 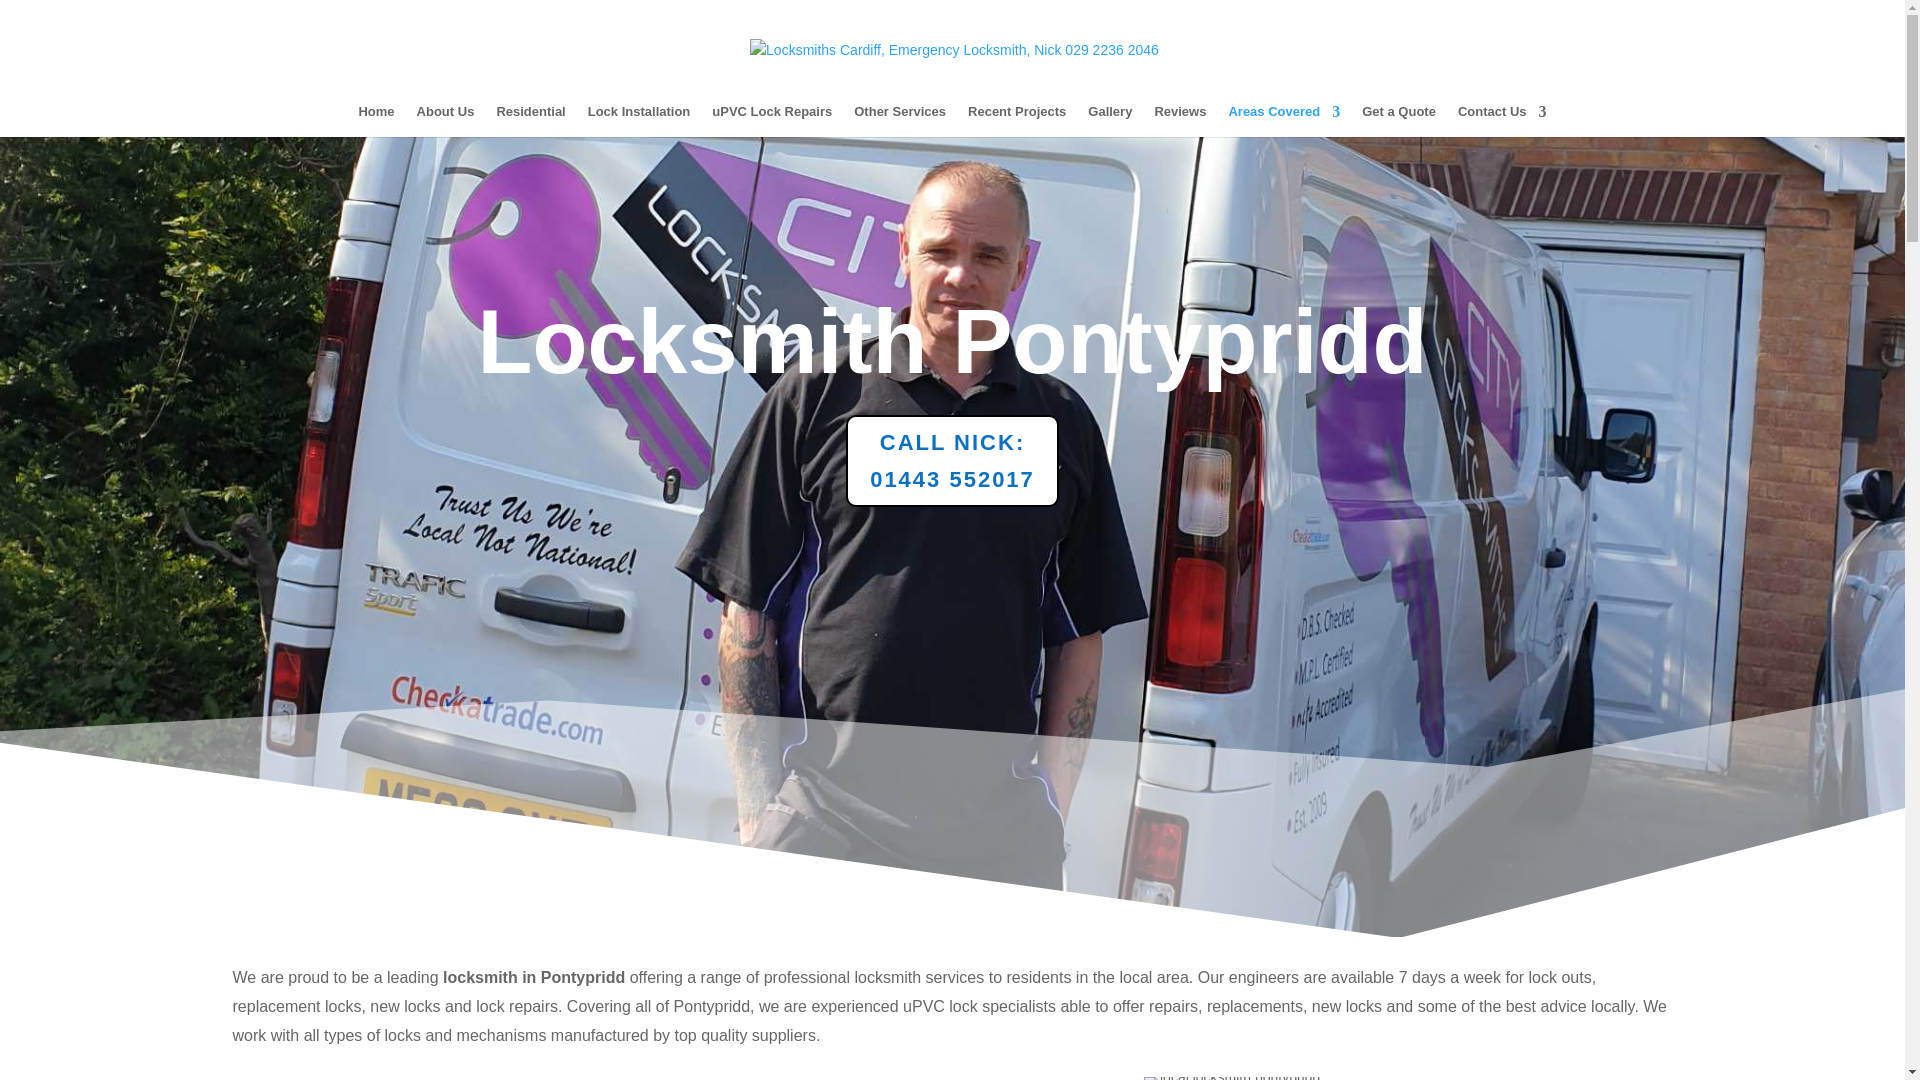 What do you see at coordinates (1284, 120) in the screenshot?
I see `Areas Covered` at bounding box center [1284, 120].